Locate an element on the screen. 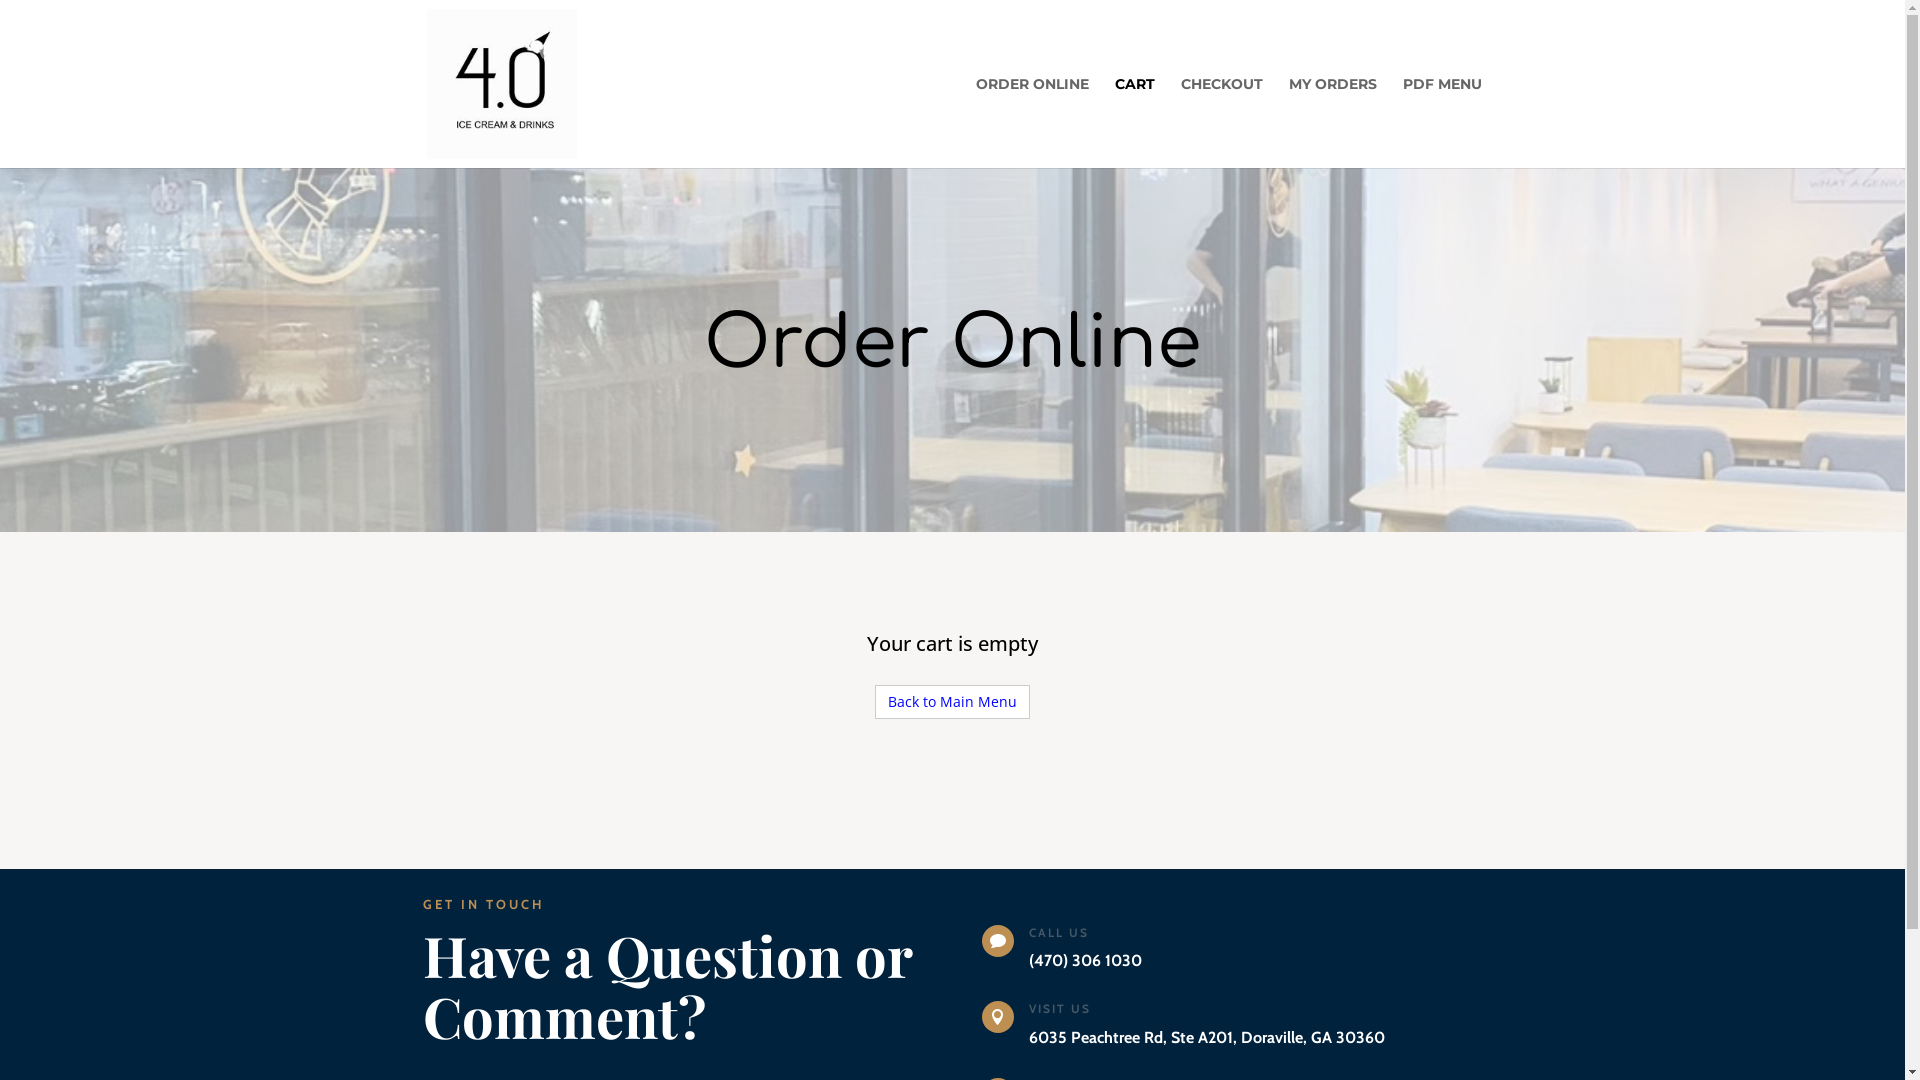  Back to Main Menu is located at coordinates (952, 702).